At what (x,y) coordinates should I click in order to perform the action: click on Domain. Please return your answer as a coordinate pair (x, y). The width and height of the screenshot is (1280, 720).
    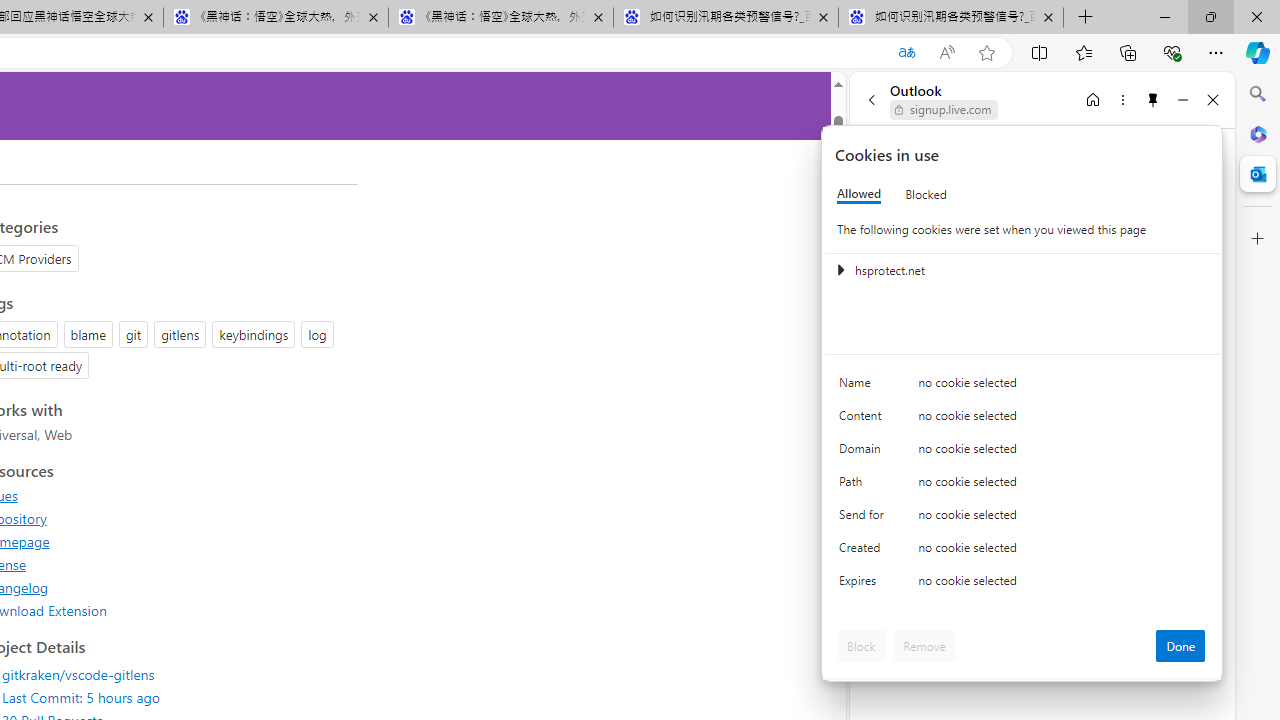
    Looking at the image, I should click on (864, 452).